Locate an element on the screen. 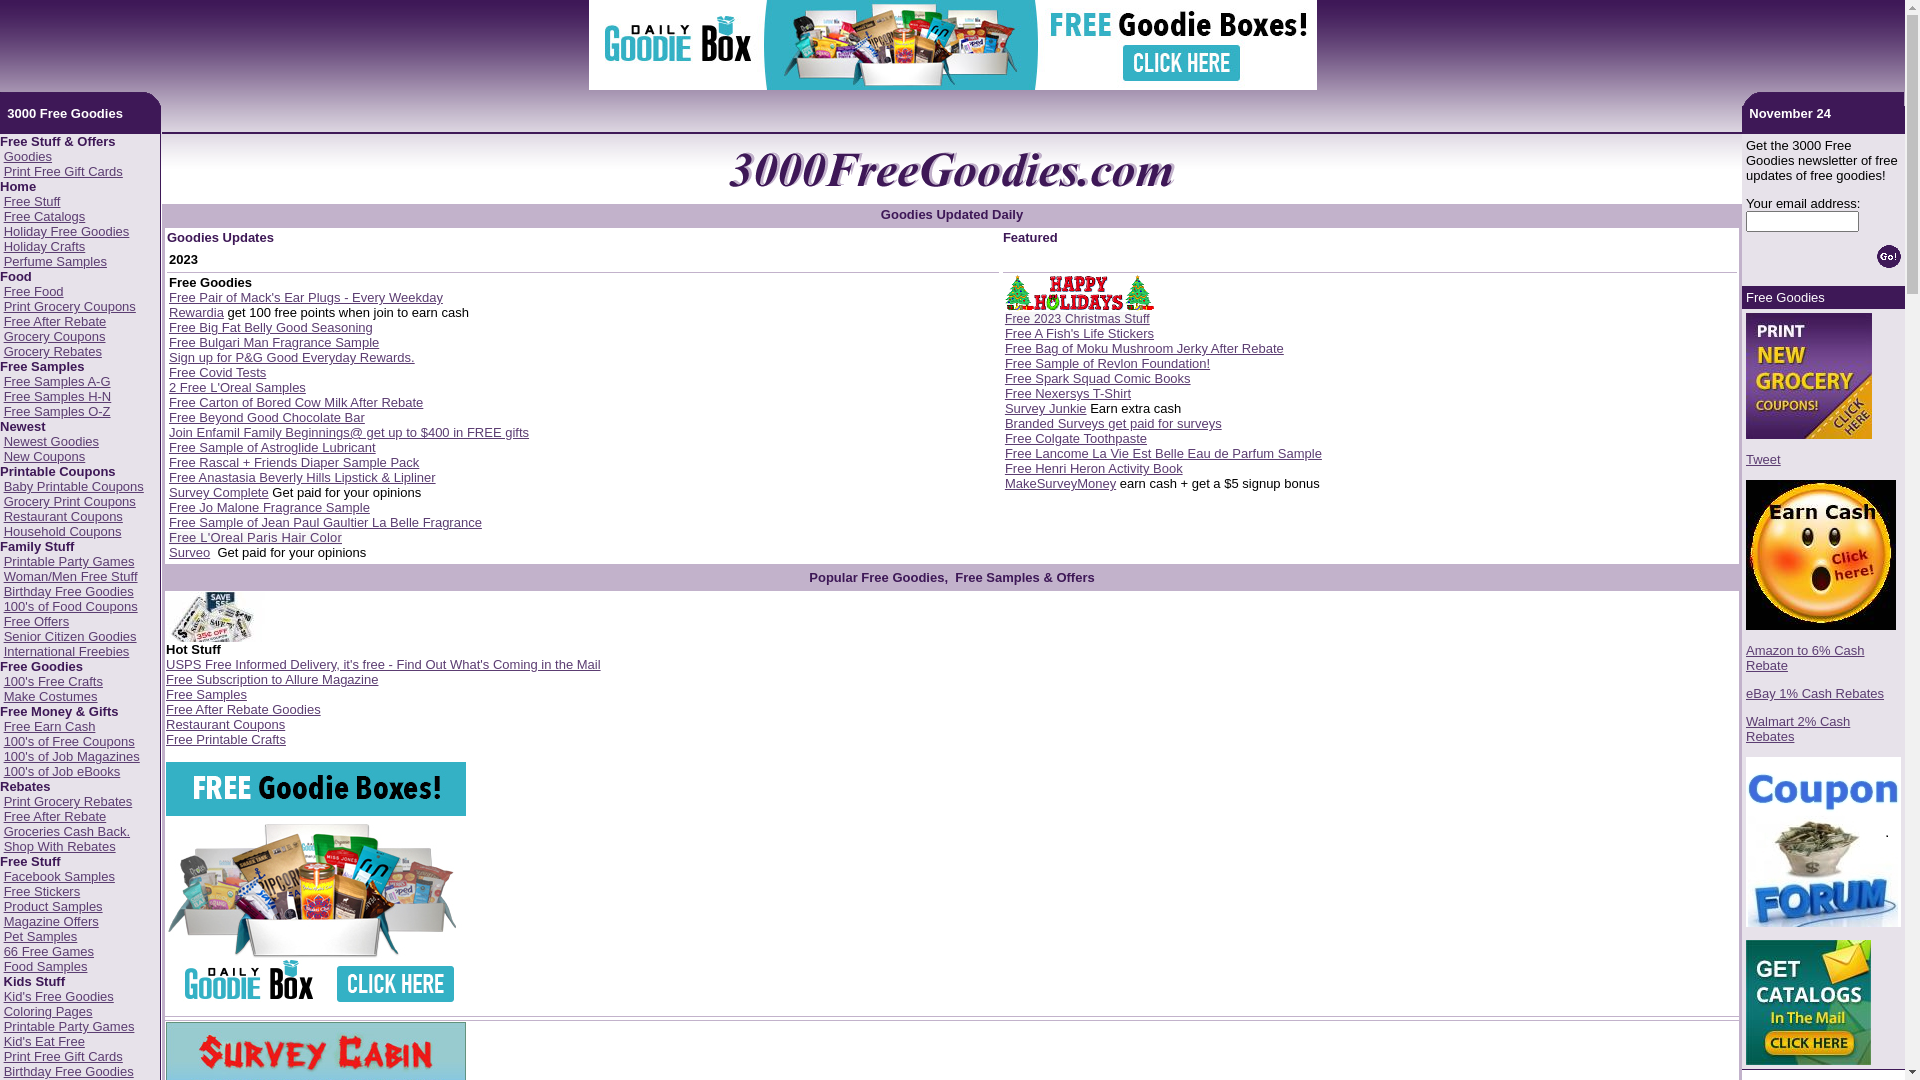 The width and height of the screenshot is (1920, 1080). Free Stuff is located at coordinates (32, 202).